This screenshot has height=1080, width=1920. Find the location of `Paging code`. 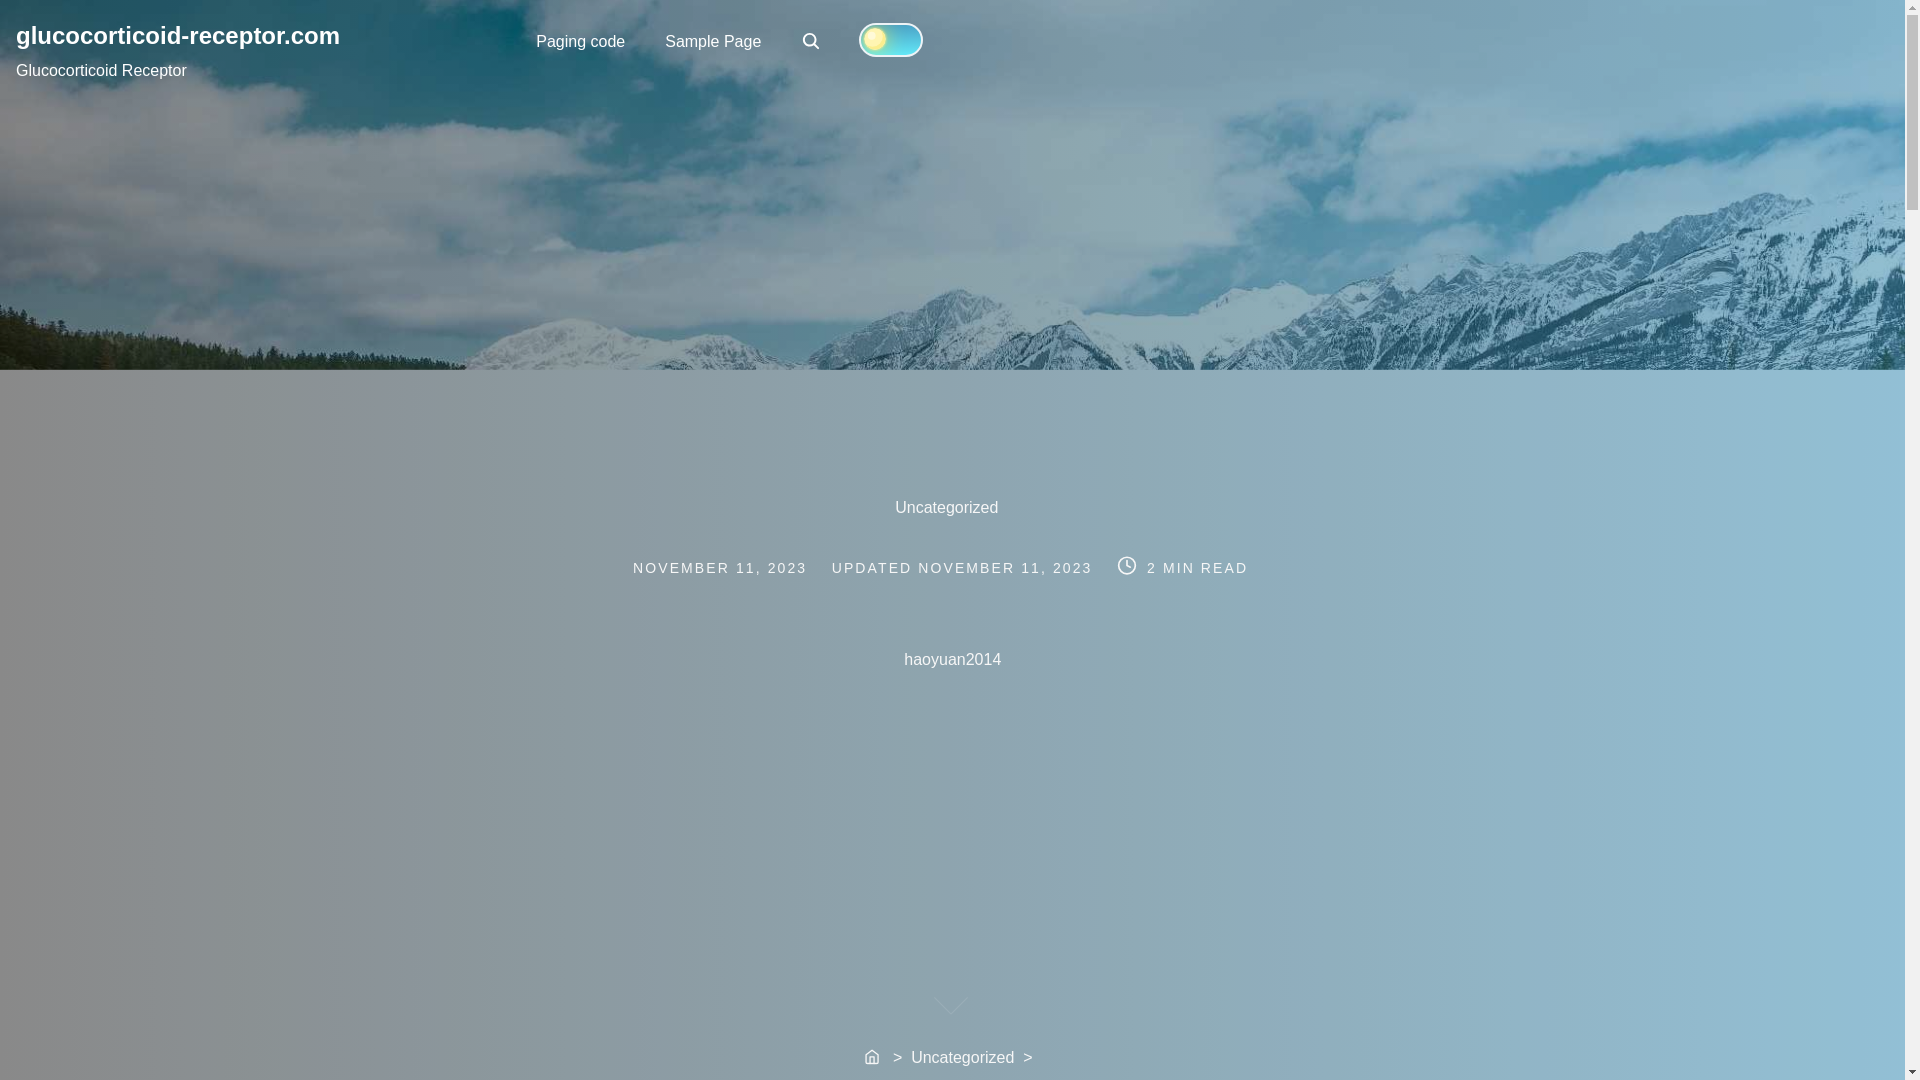

Paging code is located at coordinates (580, 40).